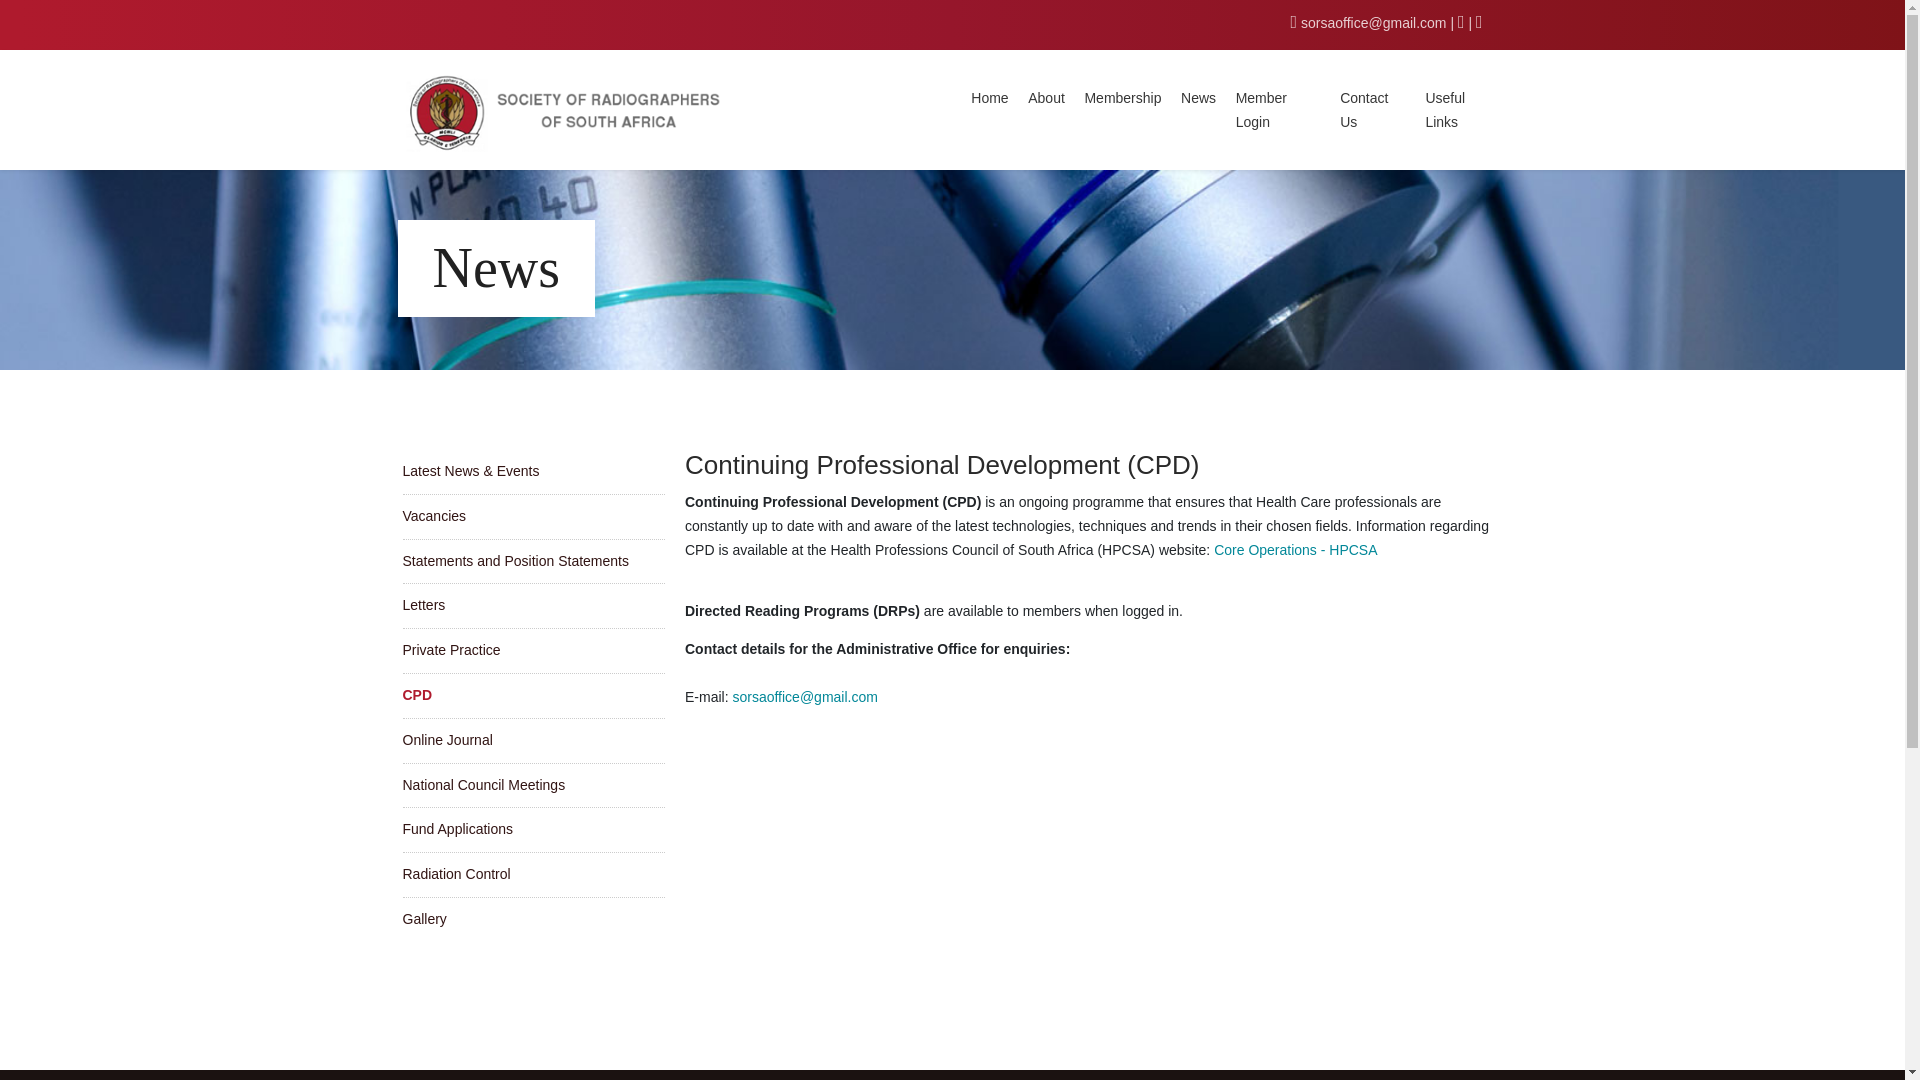  What do you see at coordinates (532, 696) in the screenshot?
I see `CPD` at bounding box center [532, 696].